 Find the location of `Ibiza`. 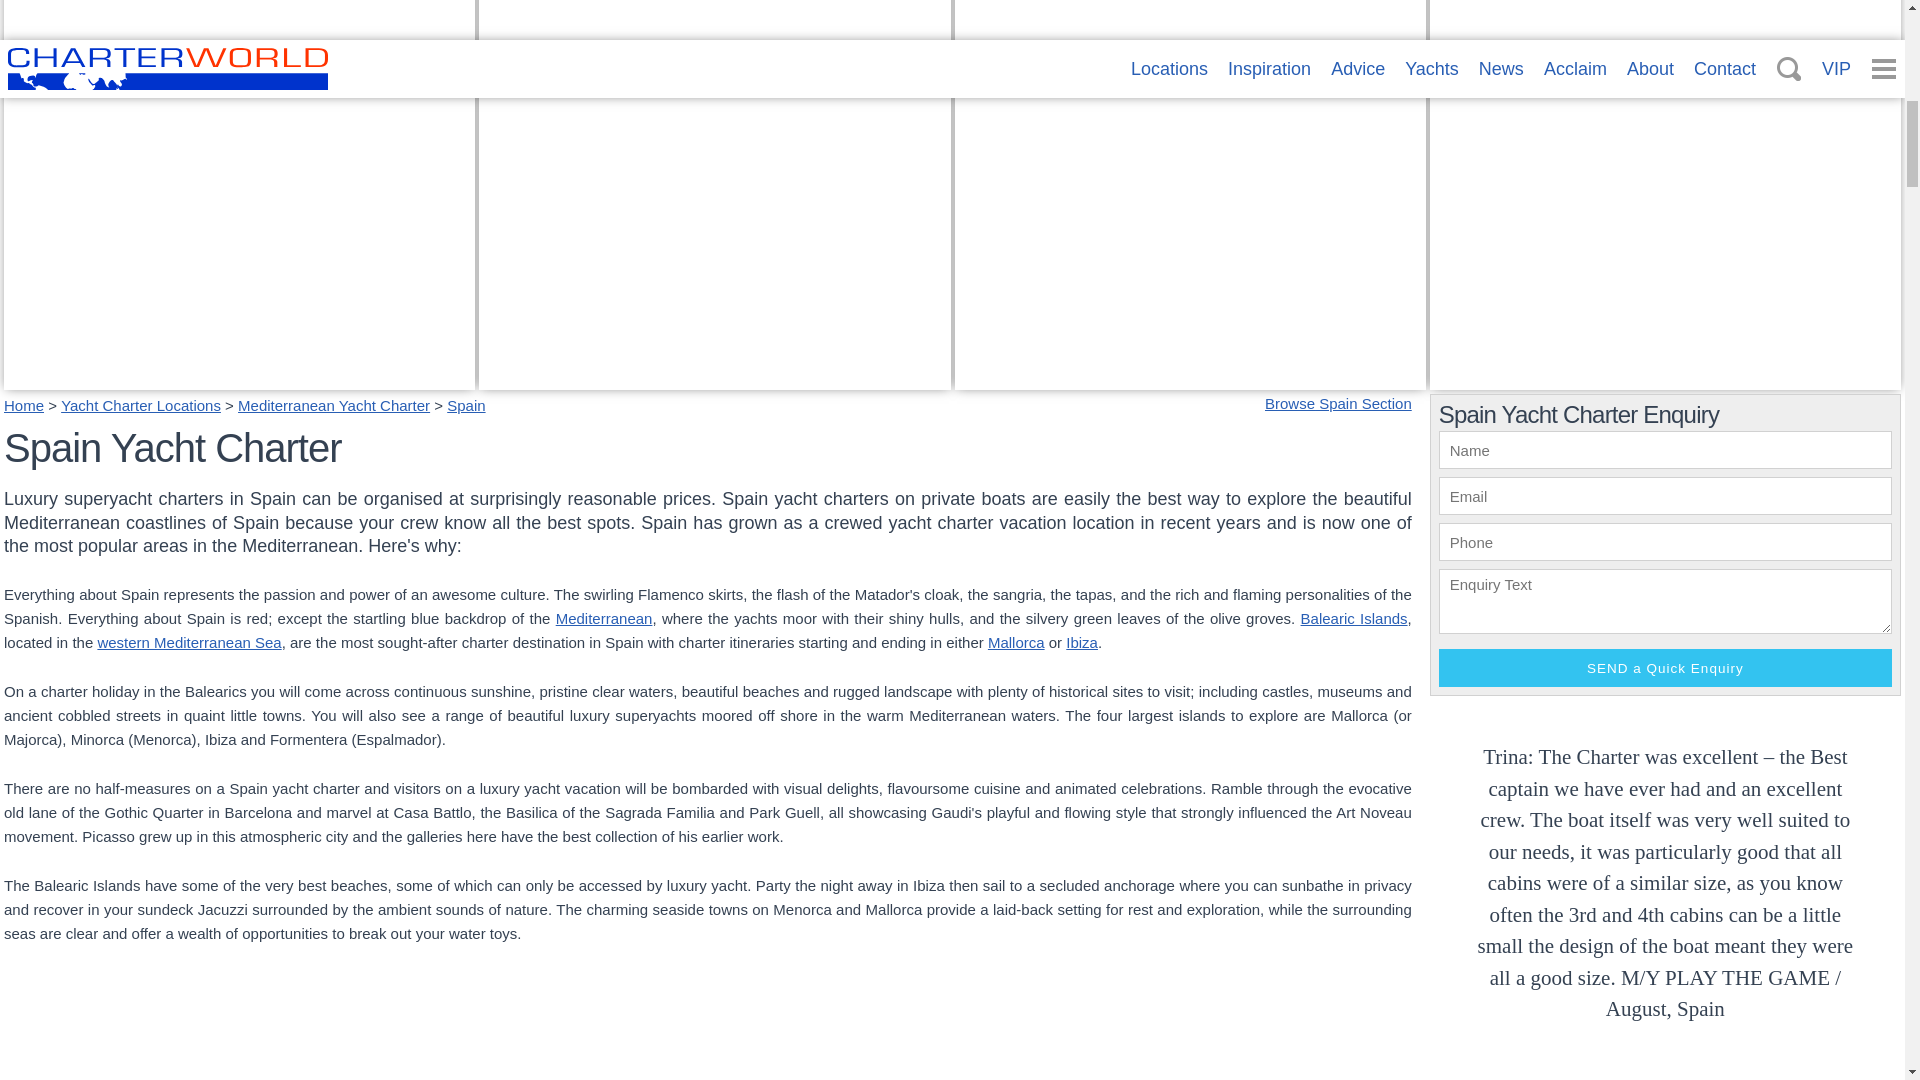

Ibiza is located at coordinates (140, 405).